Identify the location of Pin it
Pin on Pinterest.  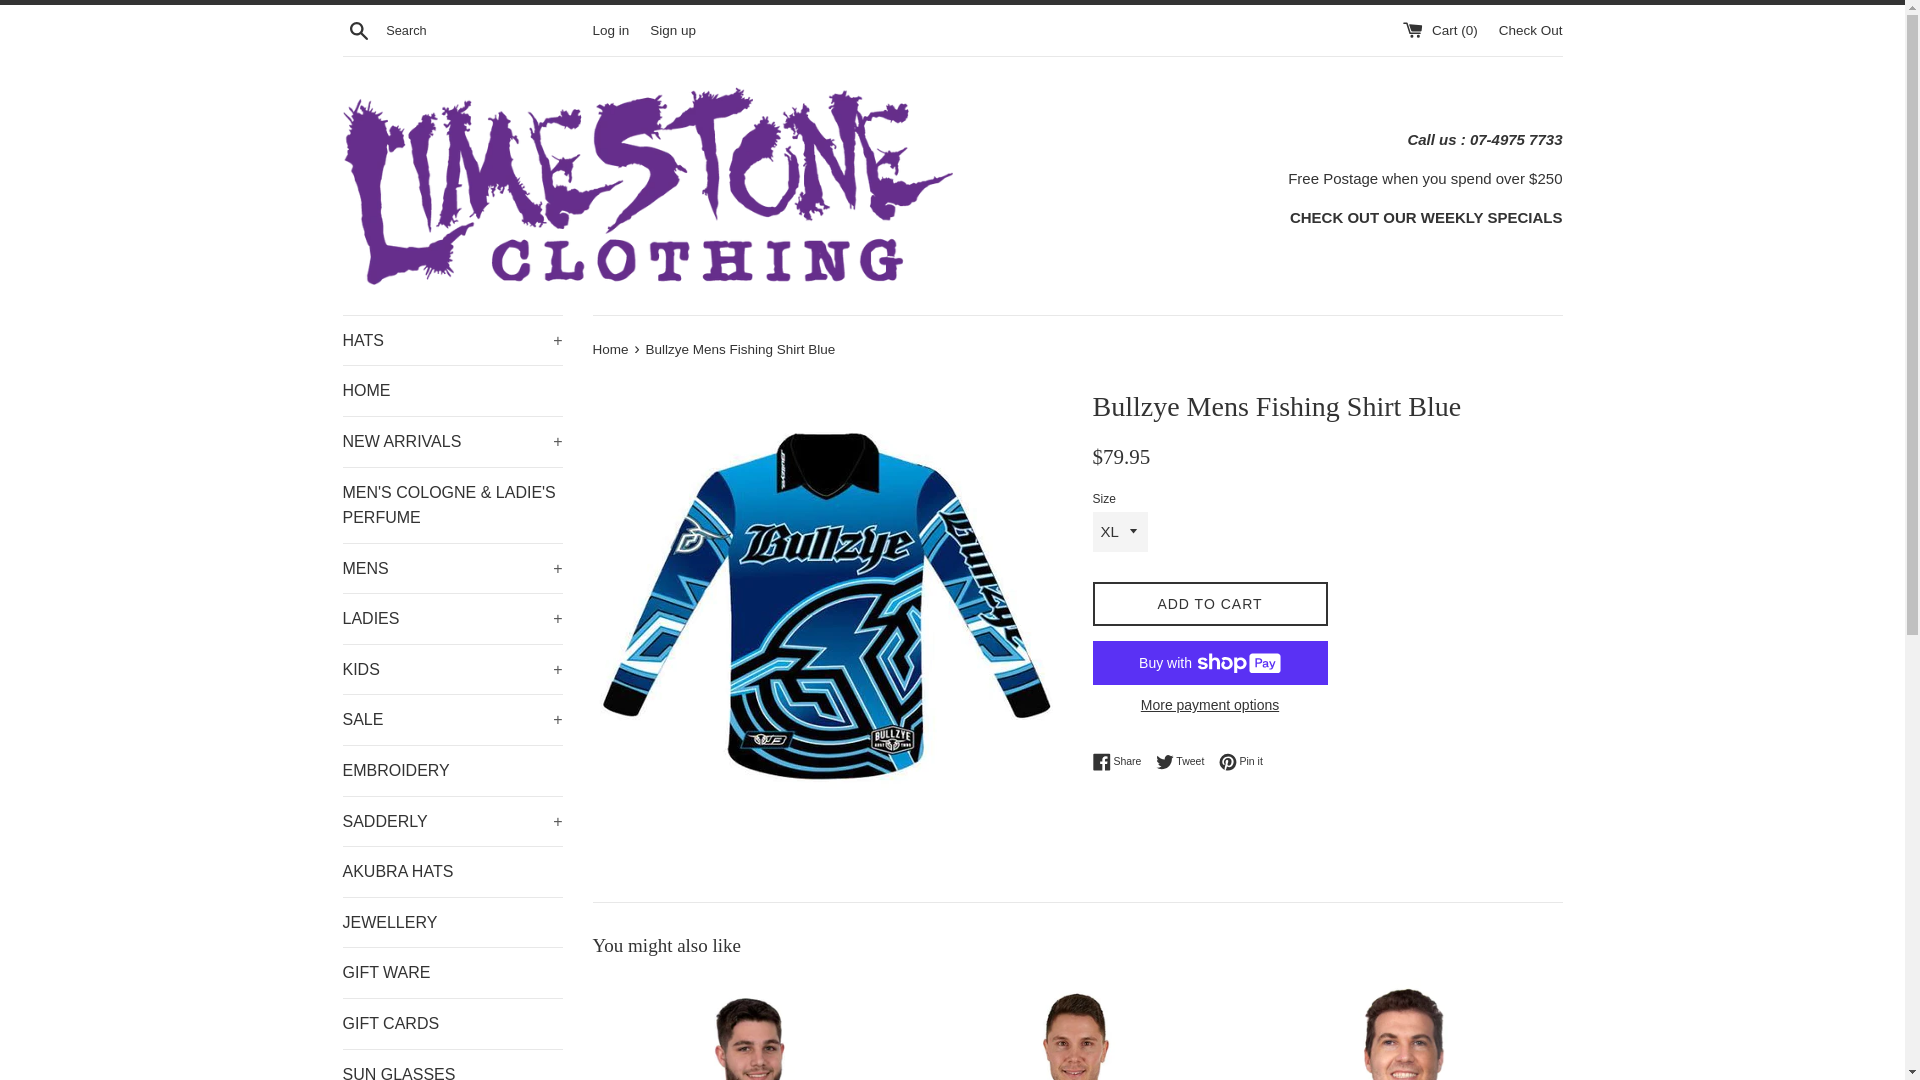
(1241, 762).